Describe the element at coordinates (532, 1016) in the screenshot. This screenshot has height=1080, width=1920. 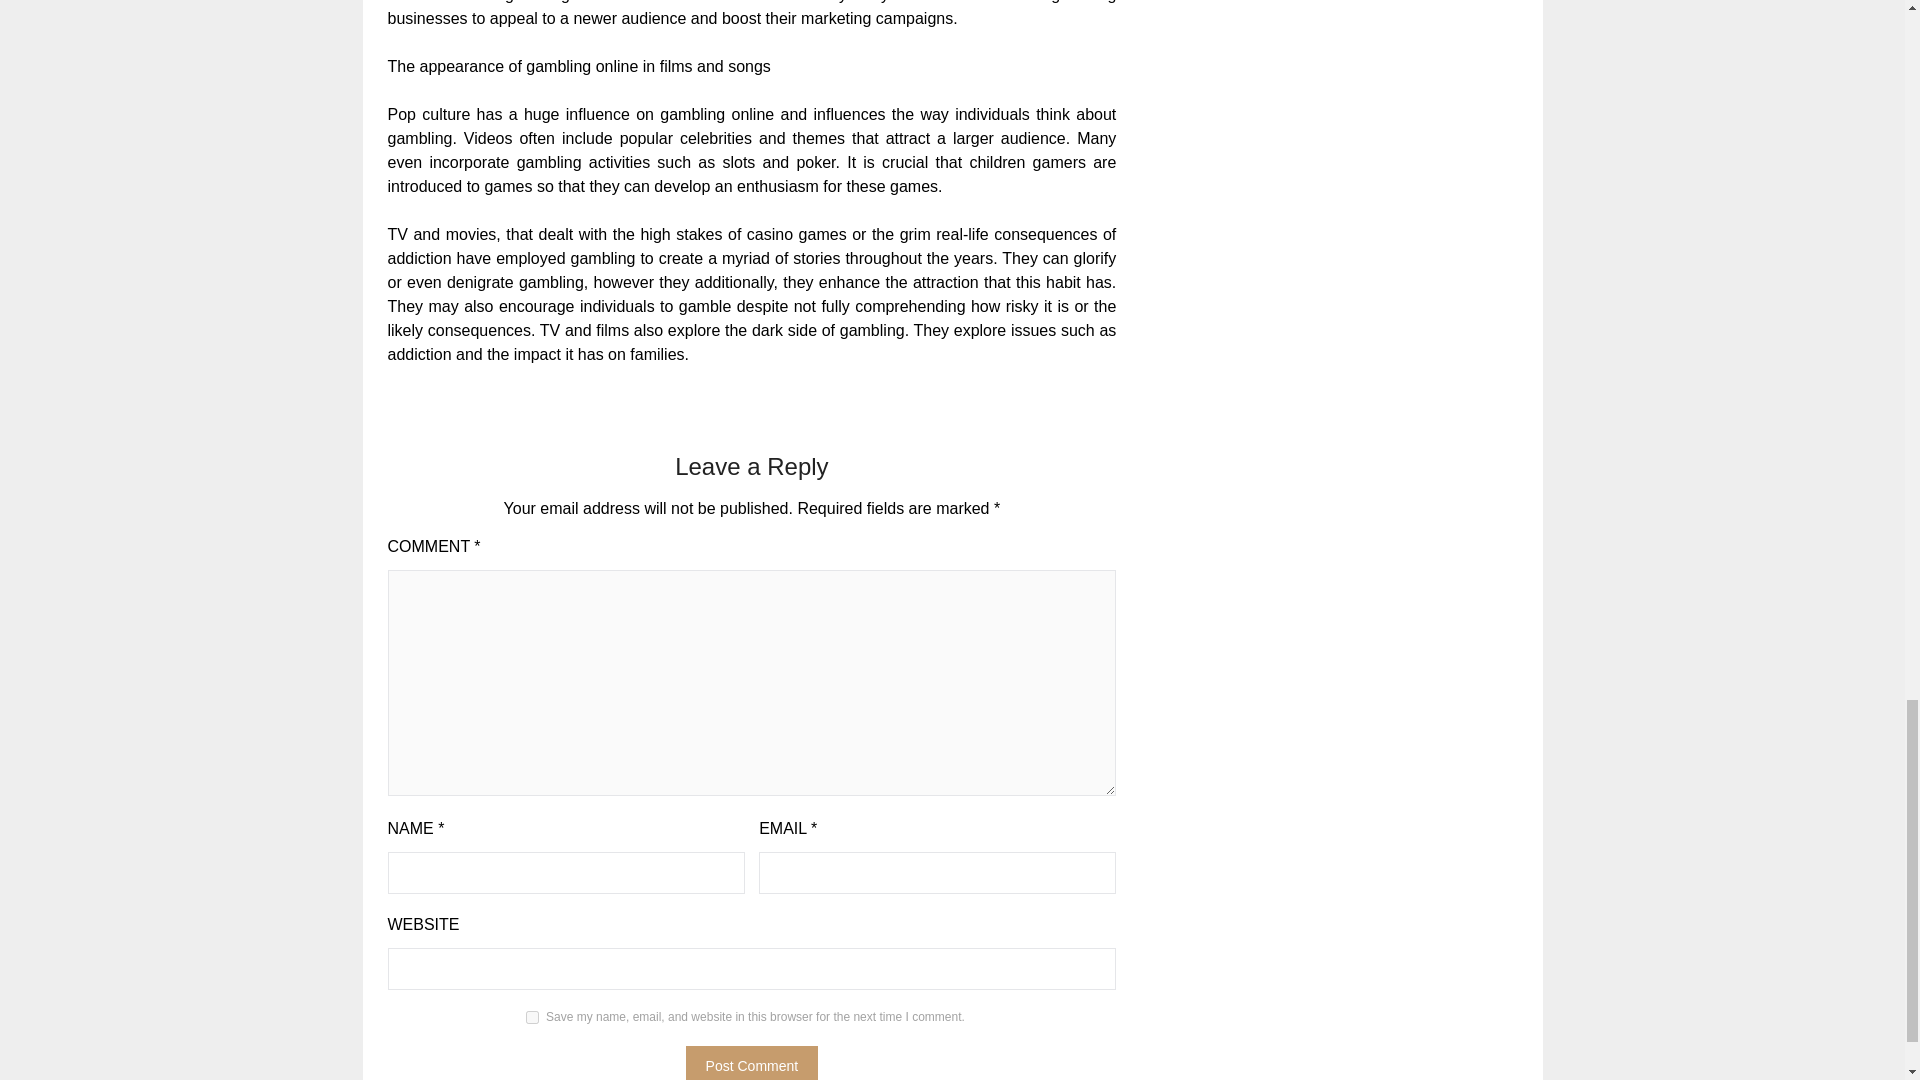
I see `yes` at that location.